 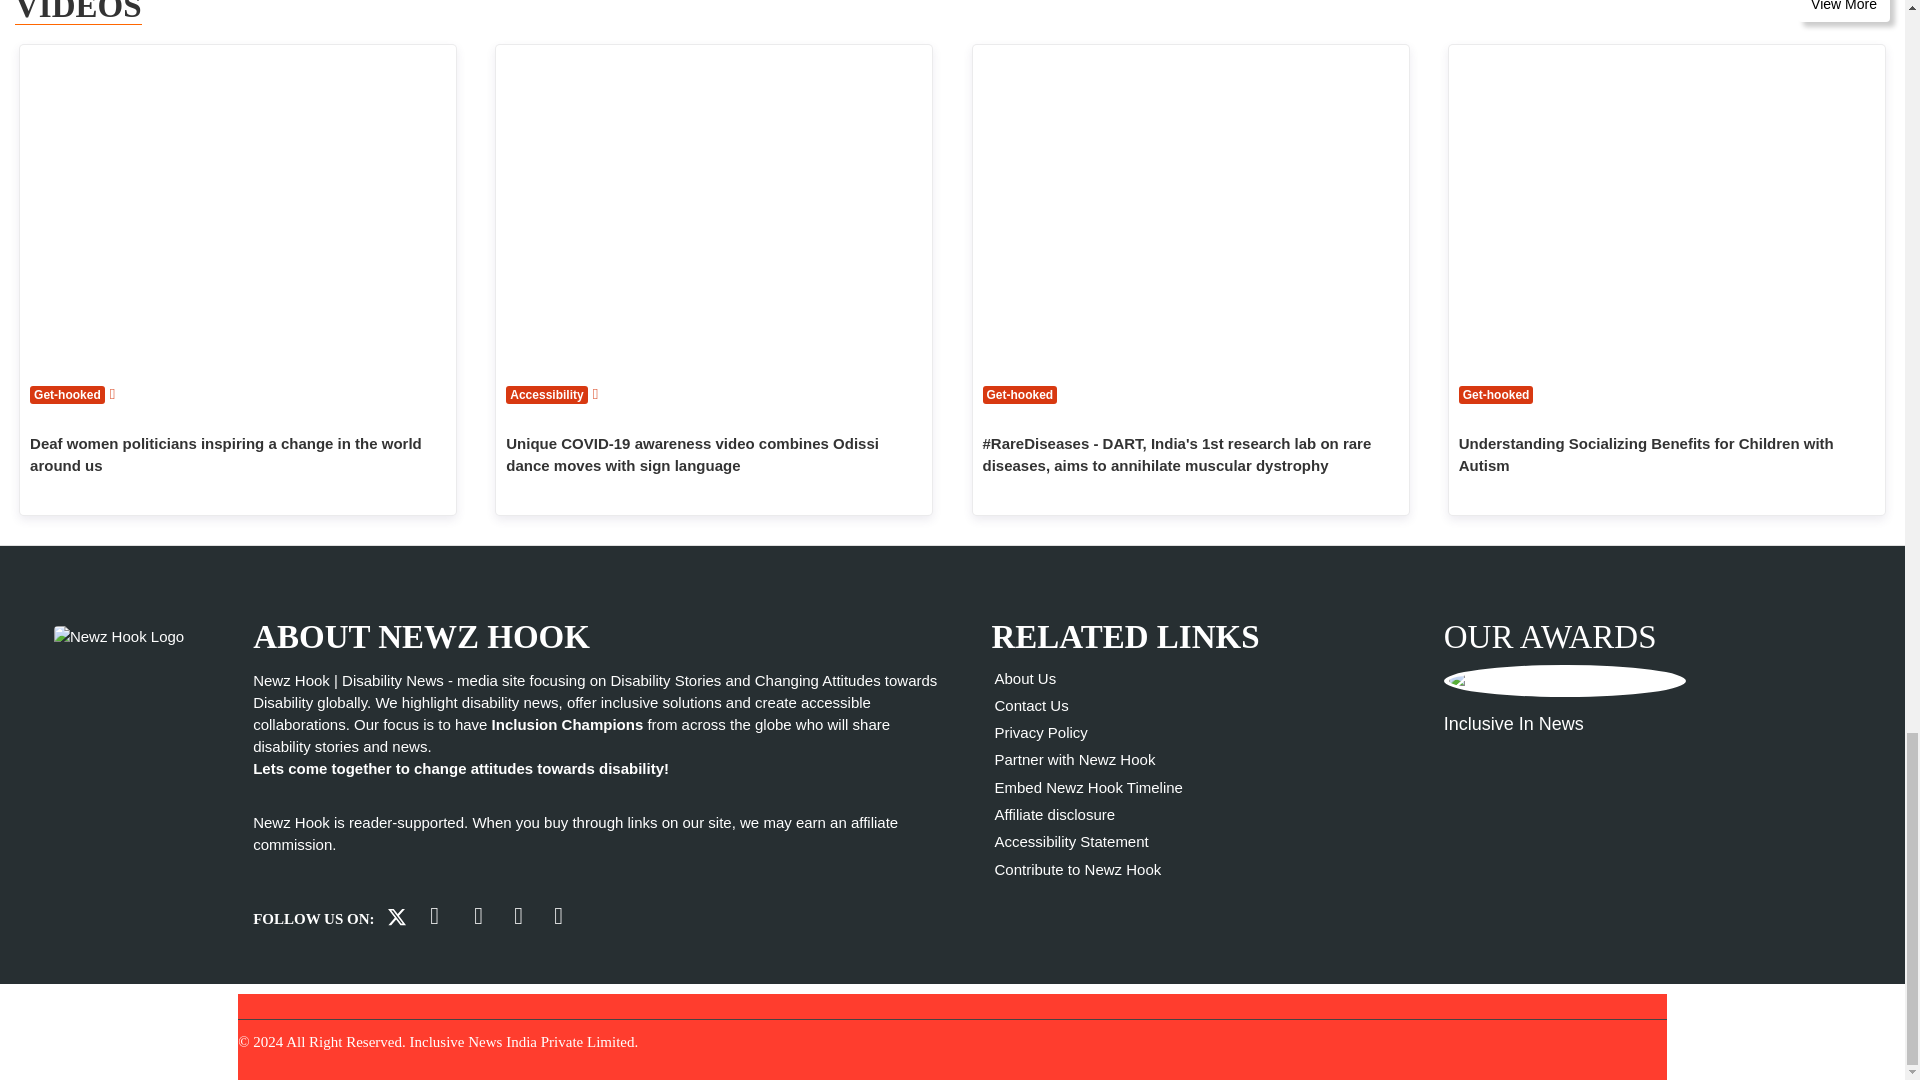 I want to click on Newz Hook on Facebook, so click(x=434, y=916).